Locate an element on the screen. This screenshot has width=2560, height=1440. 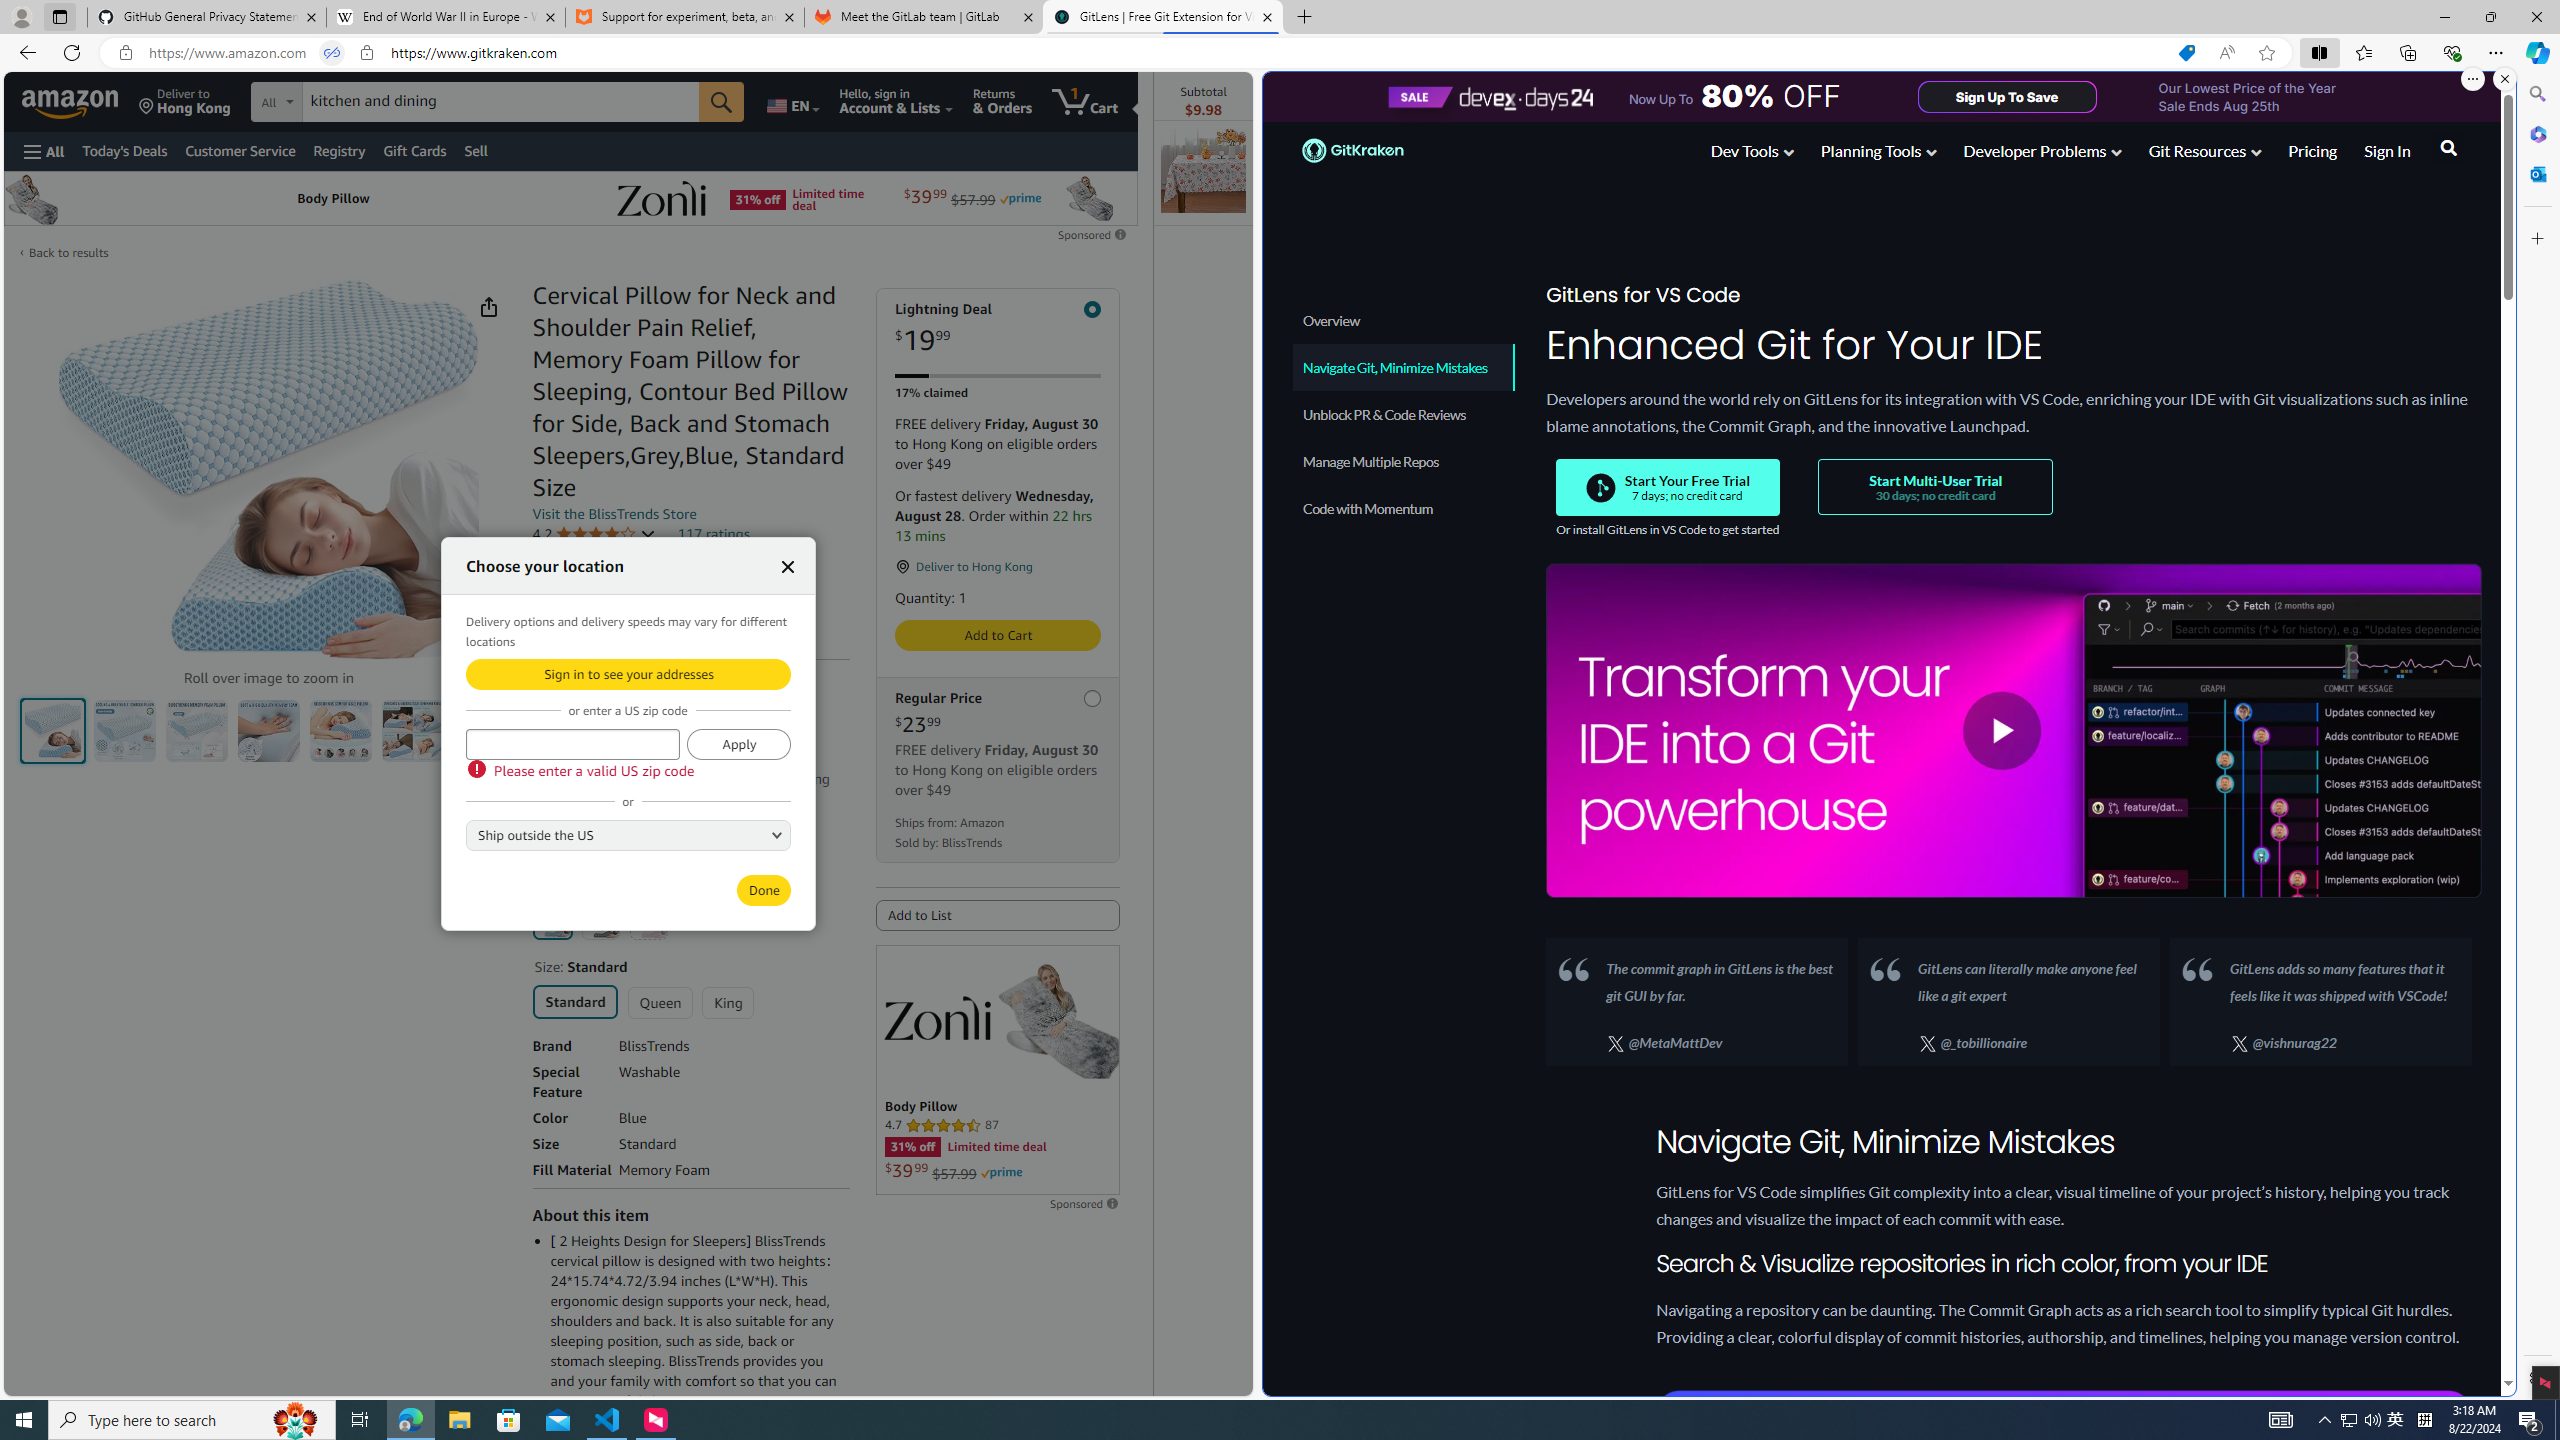
Deliver to Hong Kong is located at coordinates (185, 101).